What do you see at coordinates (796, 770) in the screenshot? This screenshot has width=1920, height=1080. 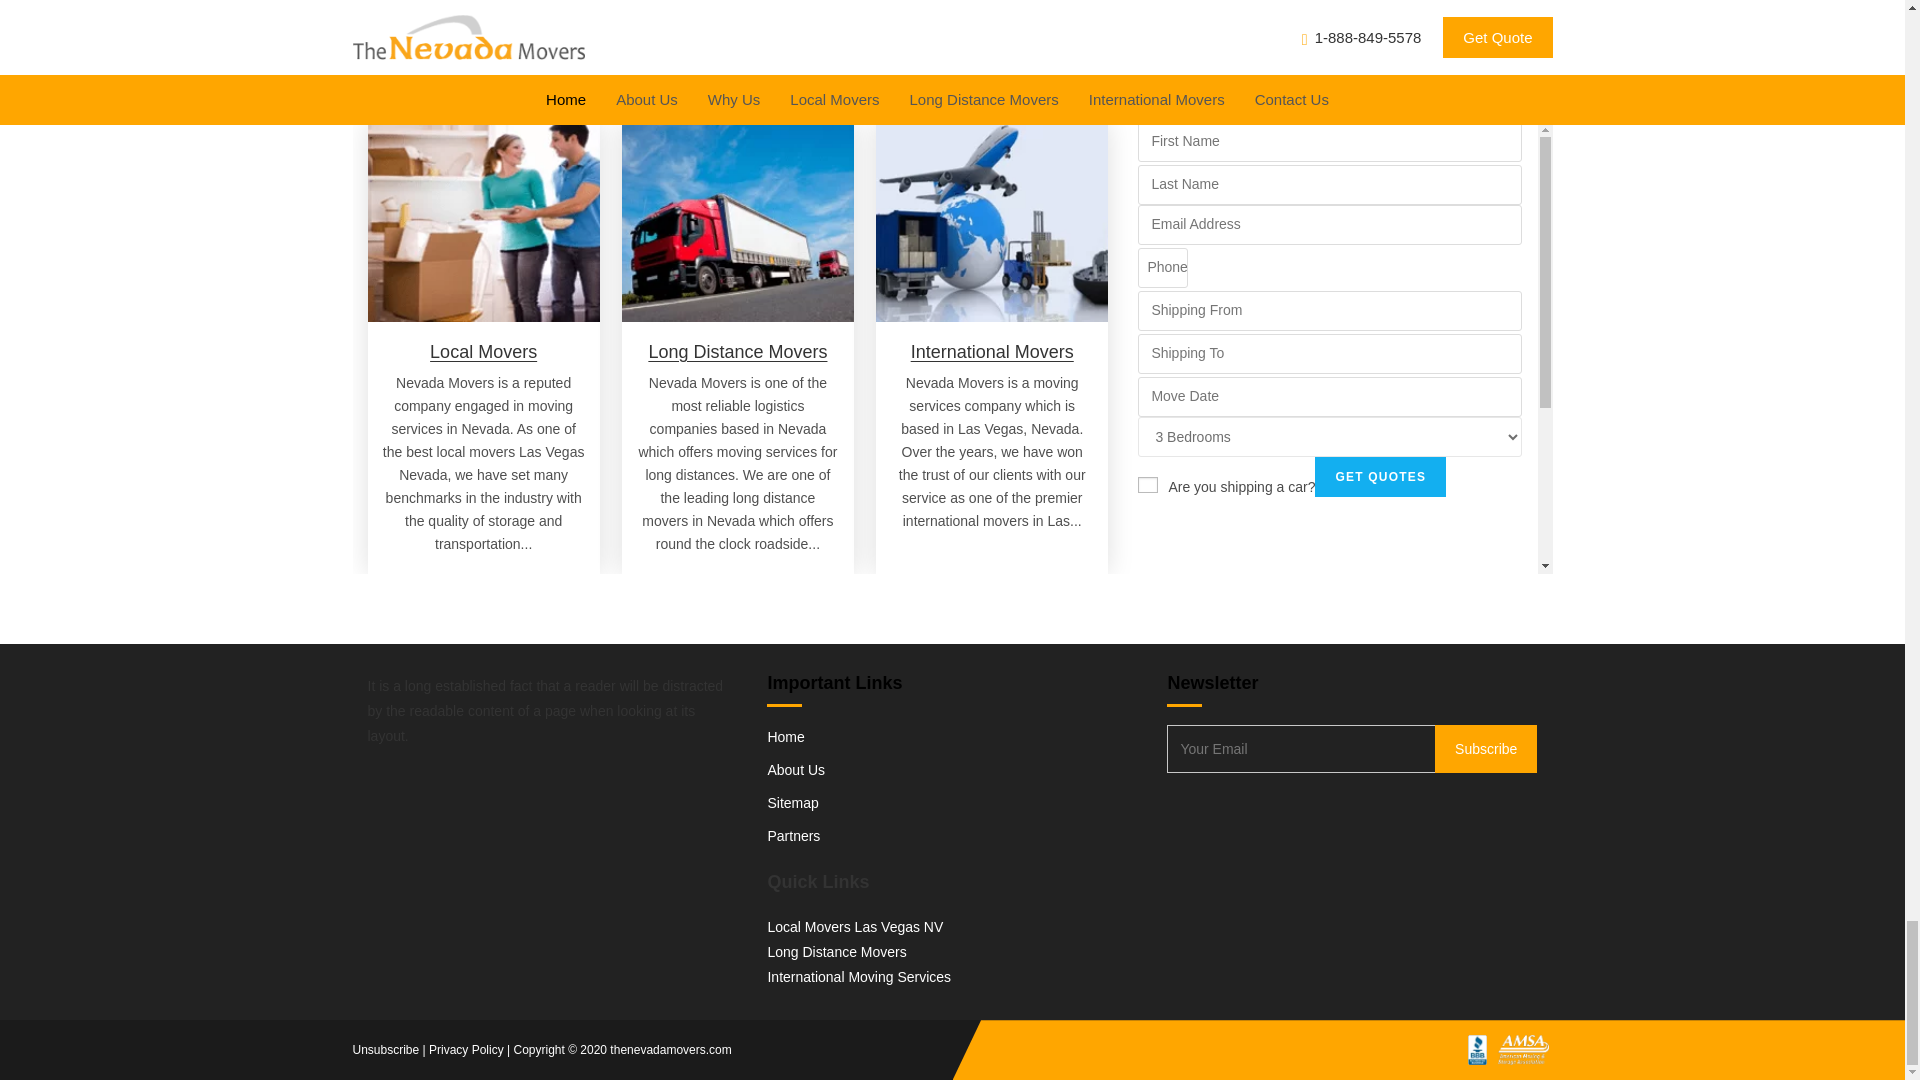 I see `About Us` at bounding box center [796, 770].